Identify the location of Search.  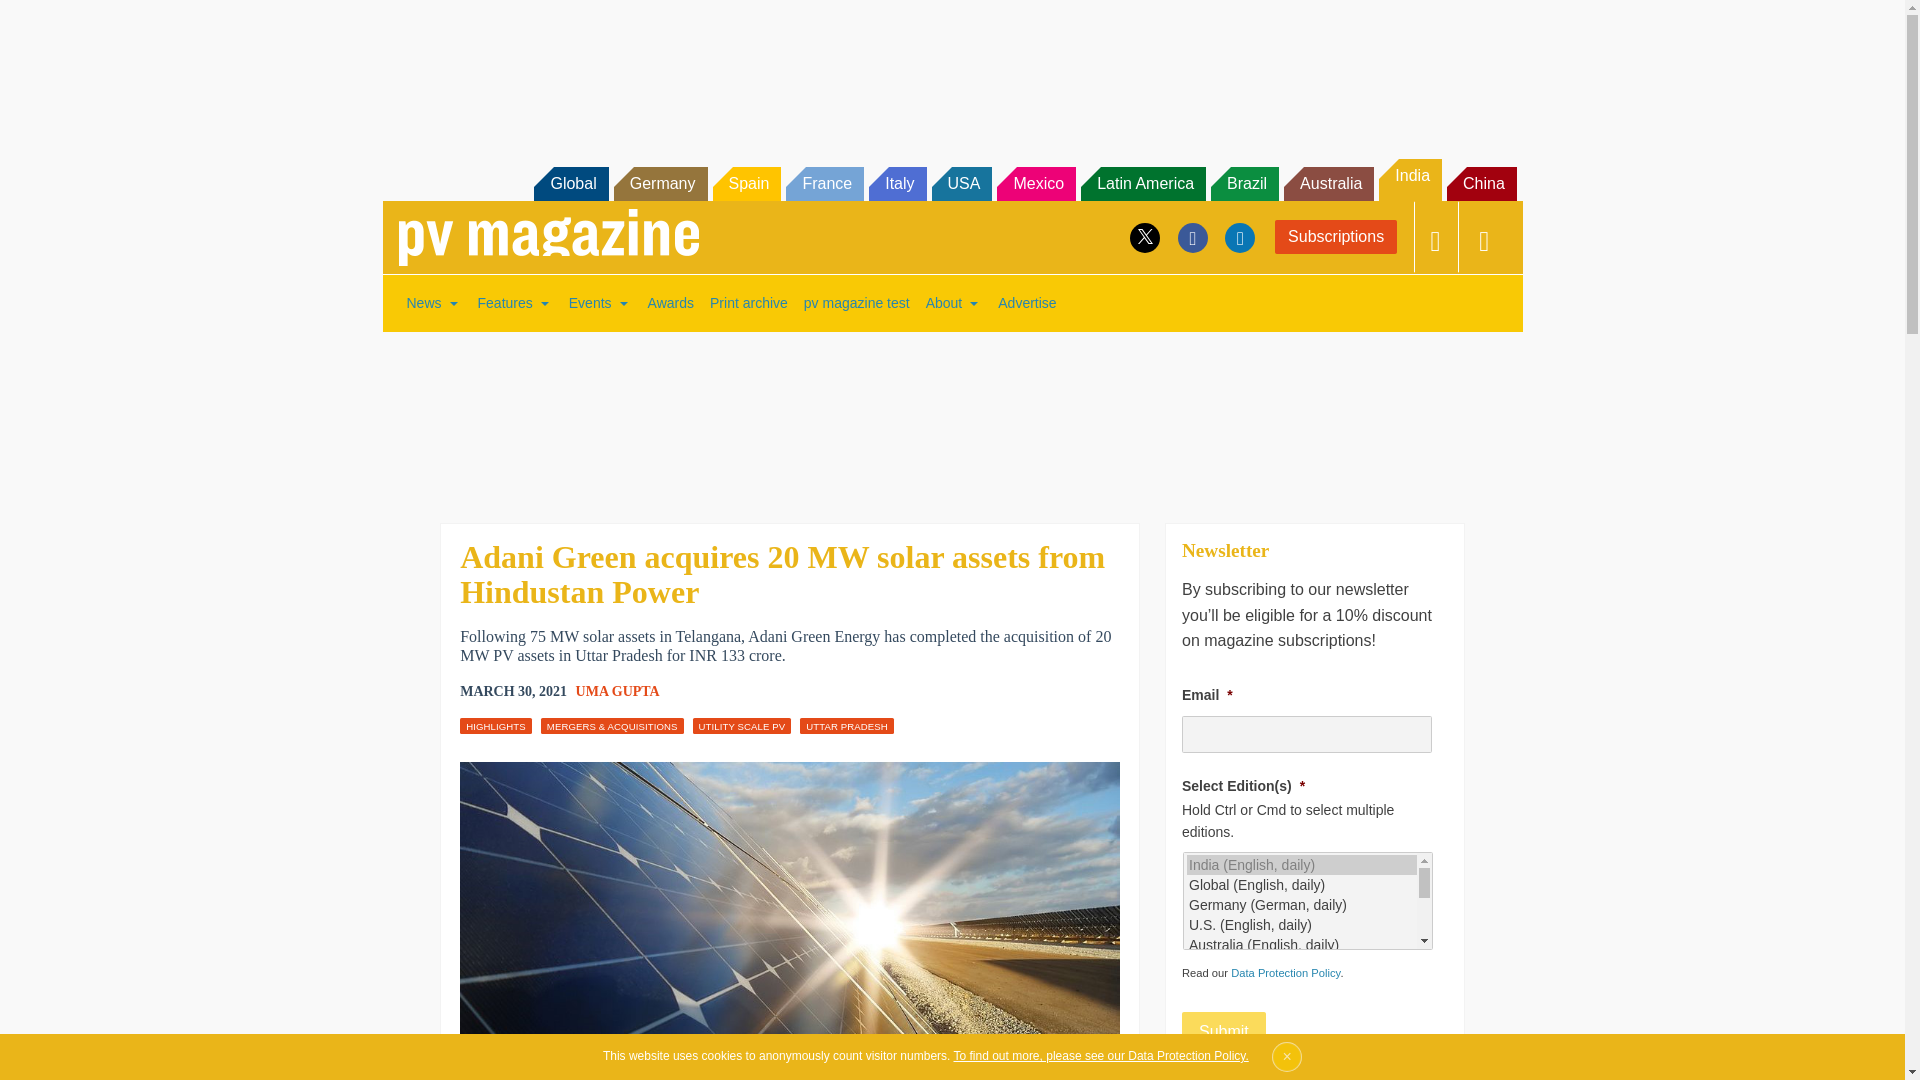
(42, 20).